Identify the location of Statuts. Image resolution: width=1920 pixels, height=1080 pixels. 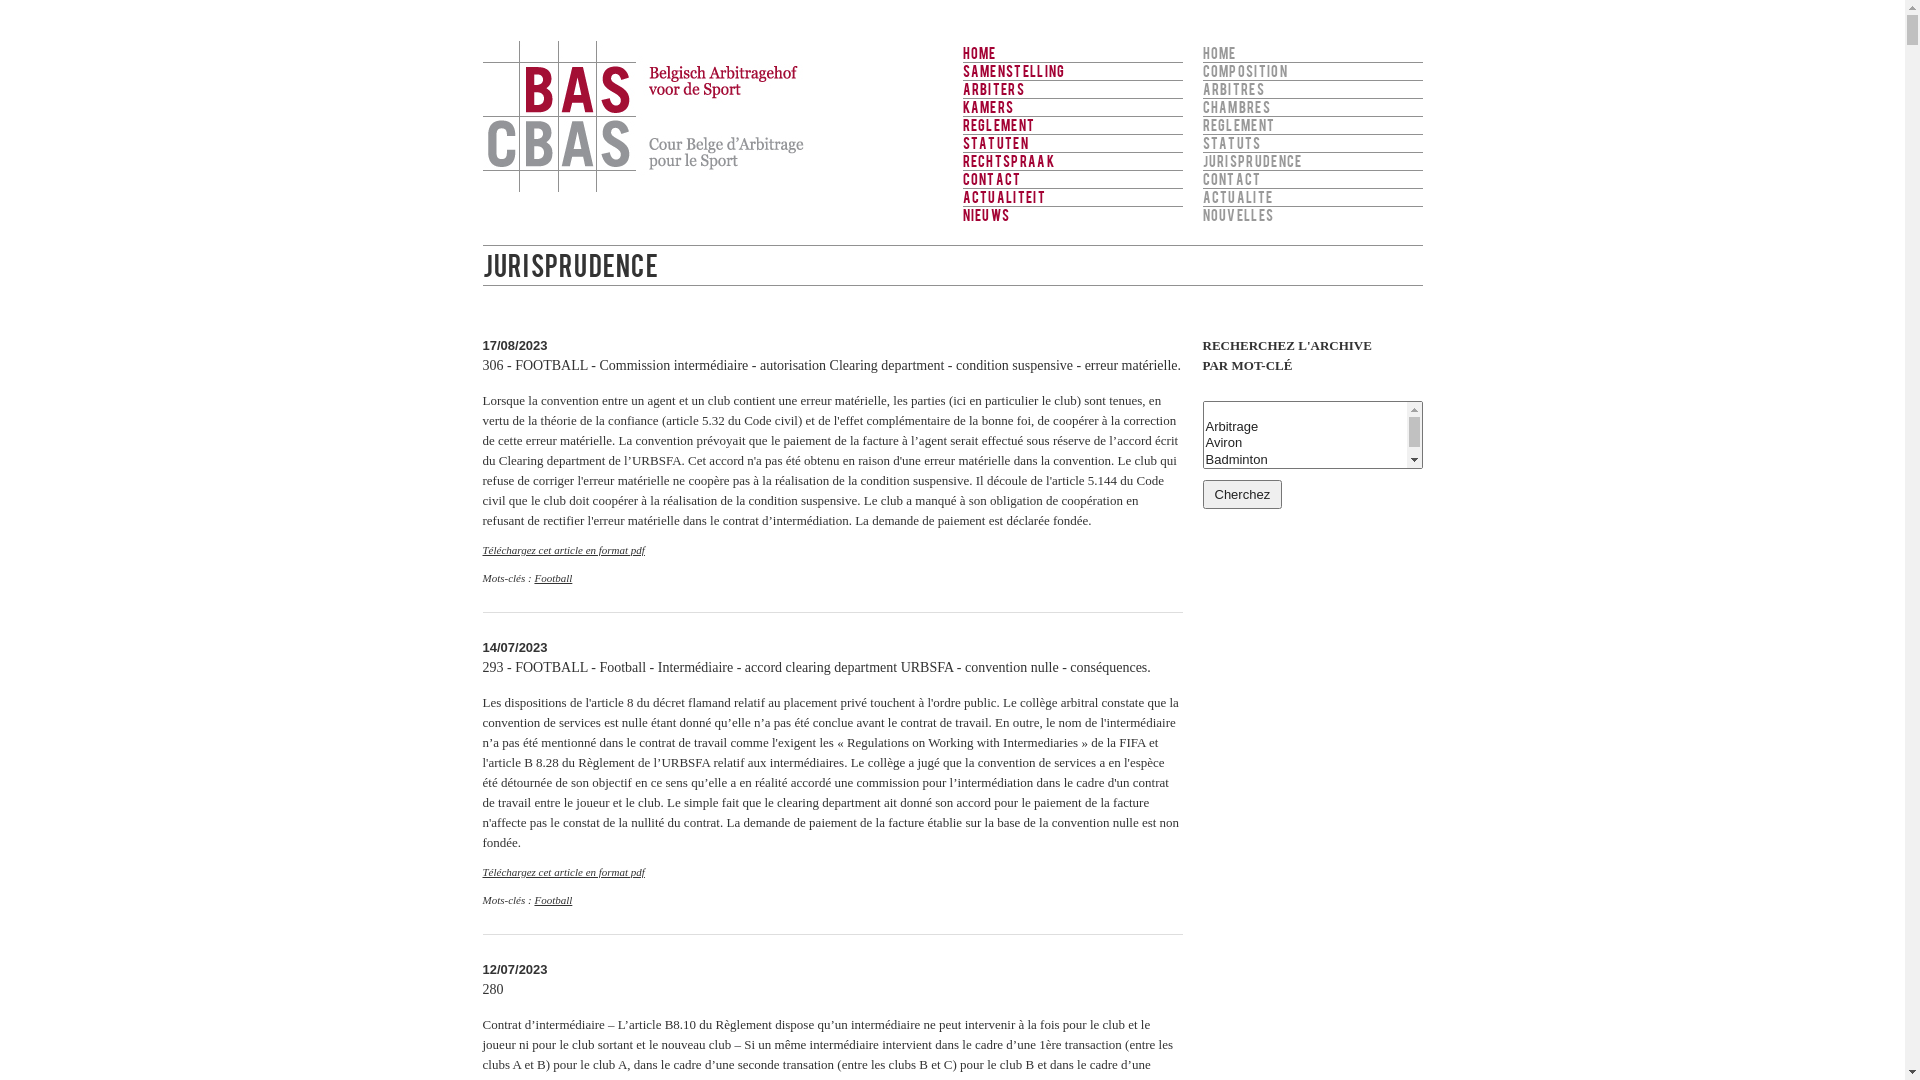
(1312, 143).